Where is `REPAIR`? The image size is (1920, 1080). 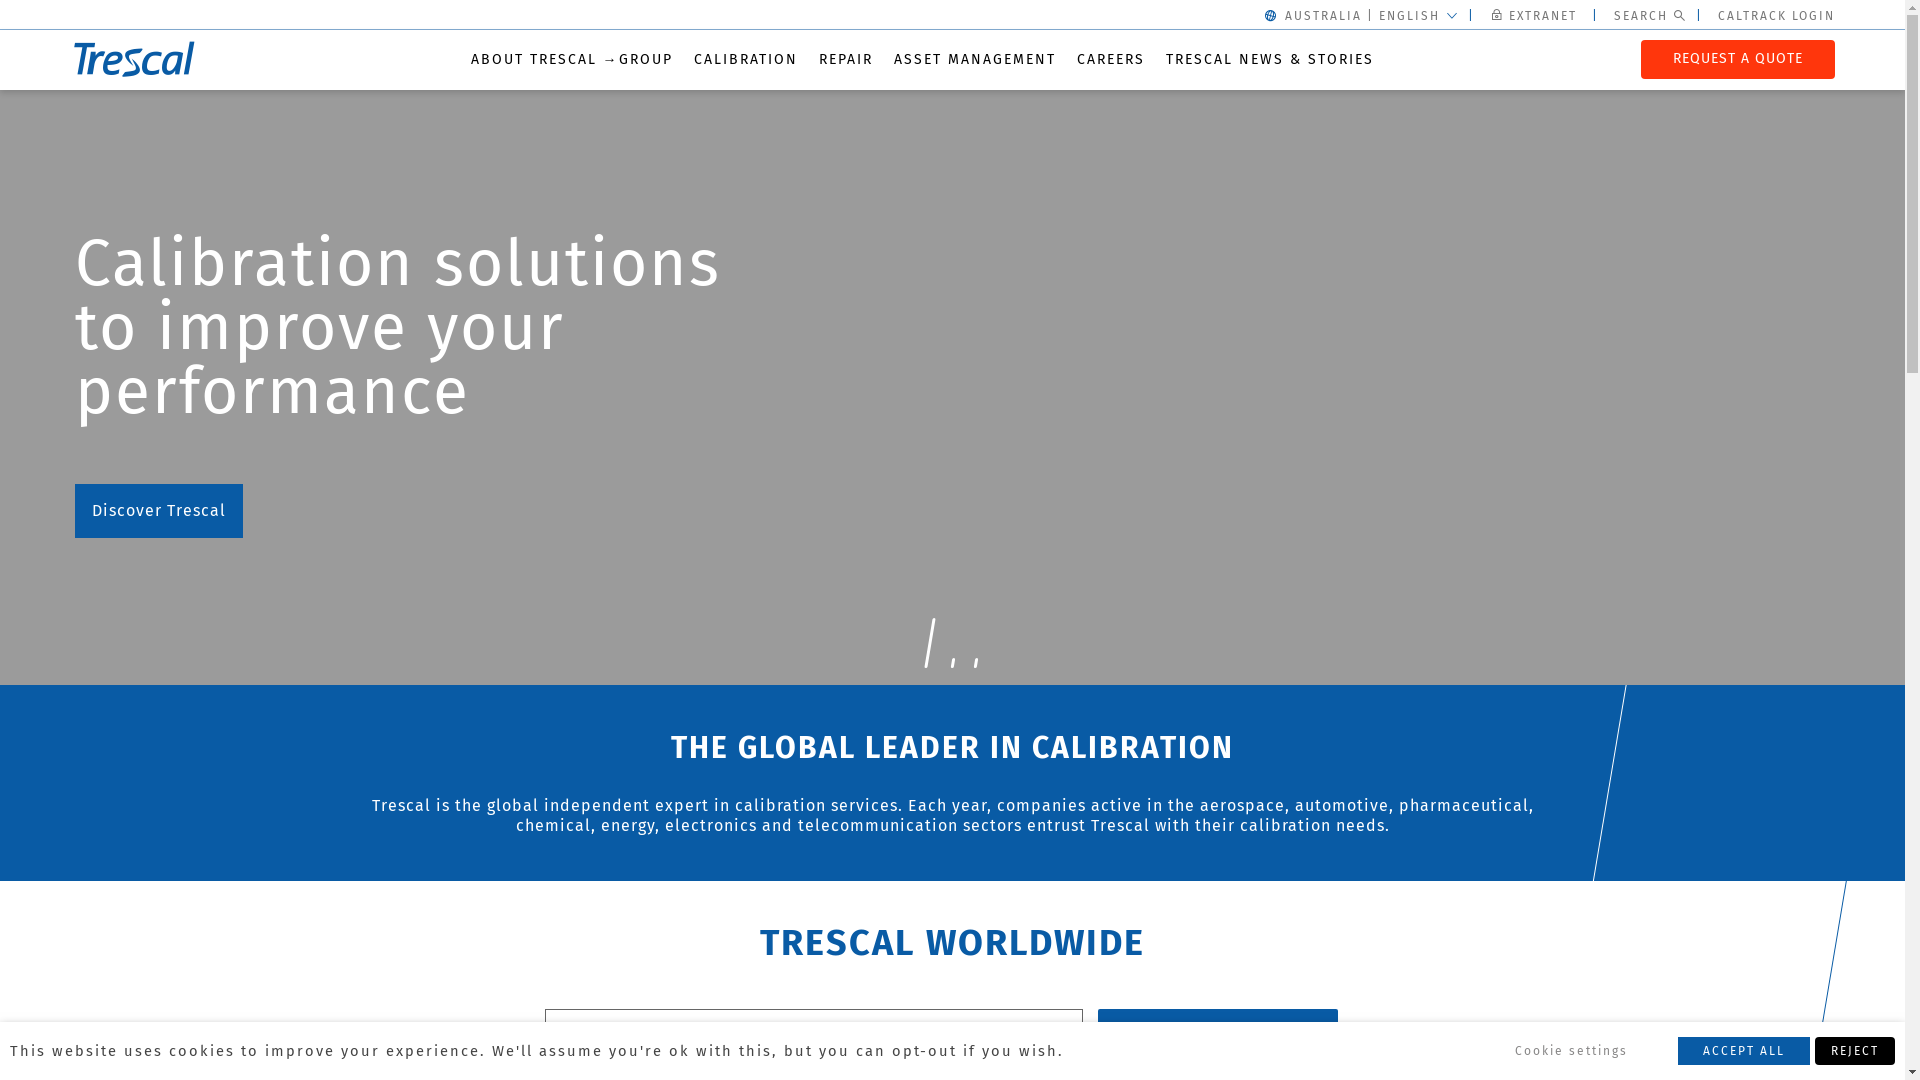 REPAIR is located at coordinates (845, 60).